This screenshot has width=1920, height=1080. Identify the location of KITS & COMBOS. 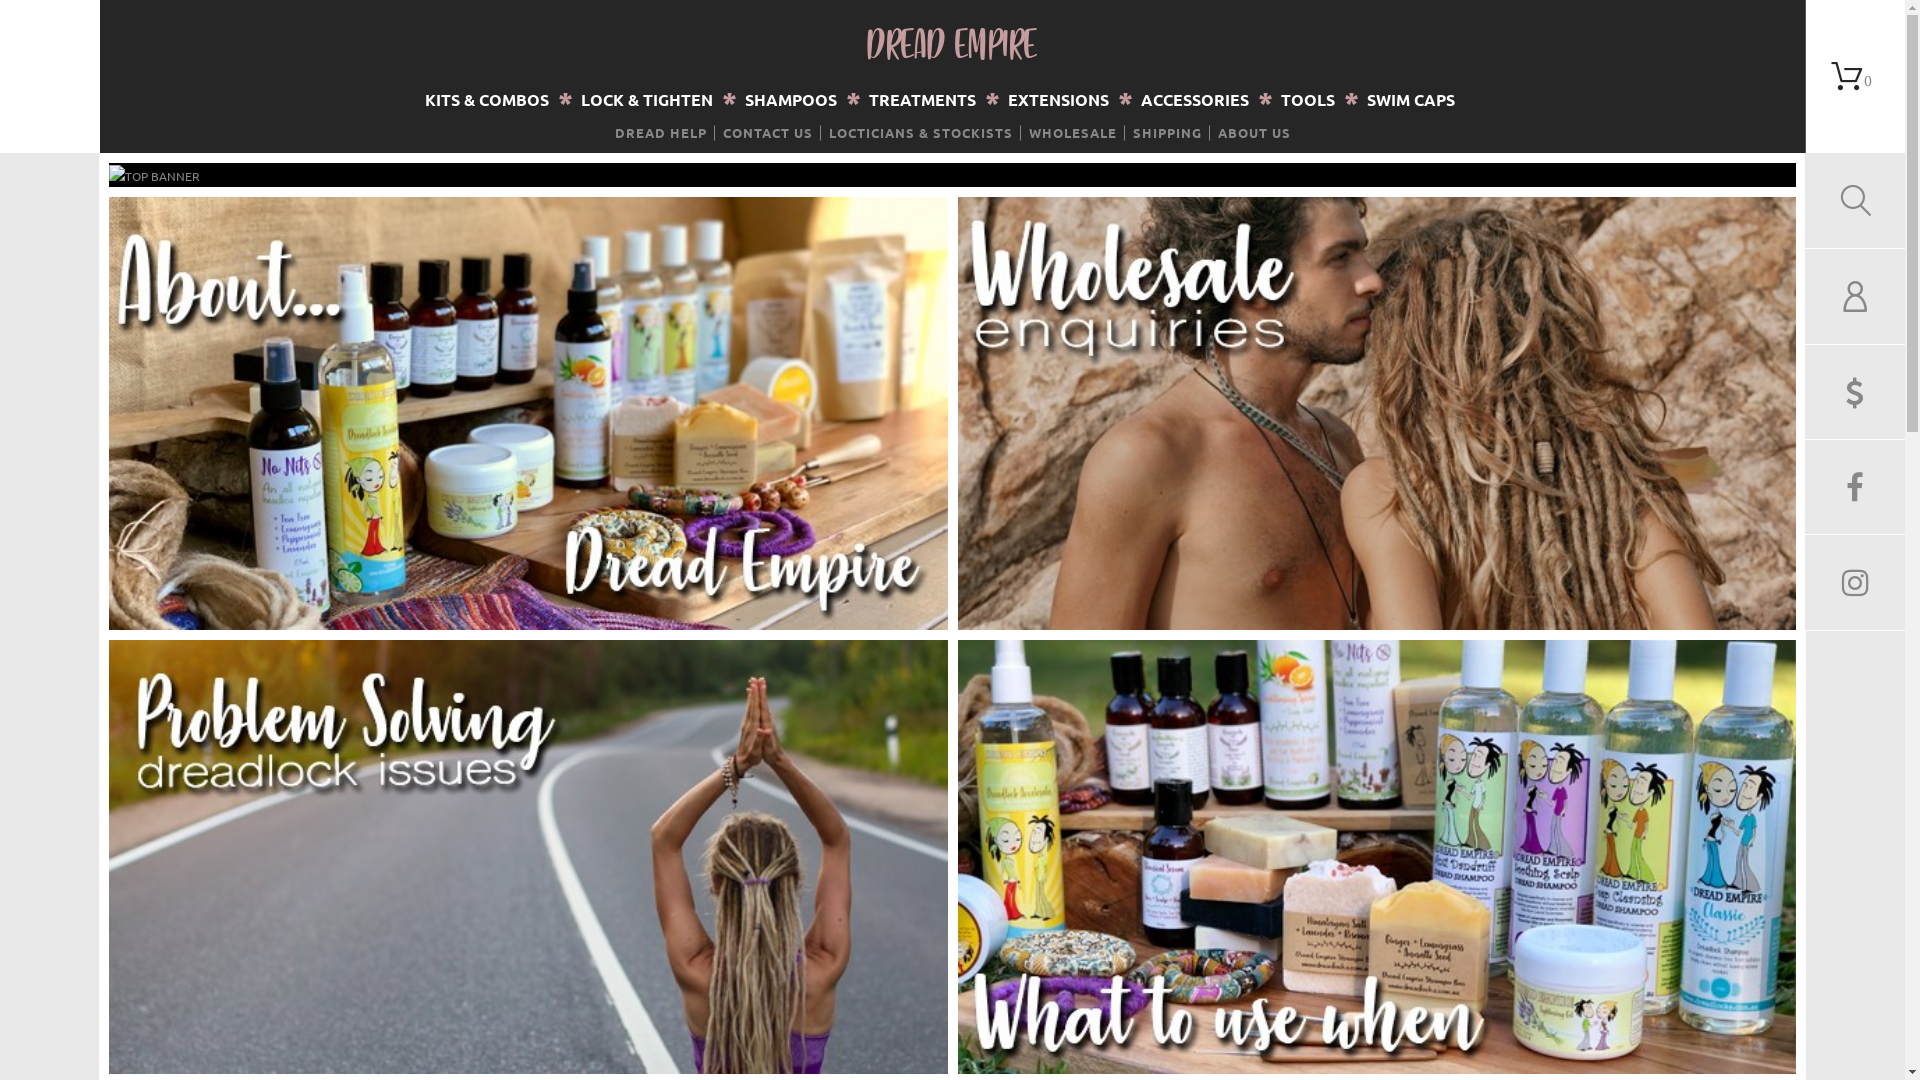
(487, 100).